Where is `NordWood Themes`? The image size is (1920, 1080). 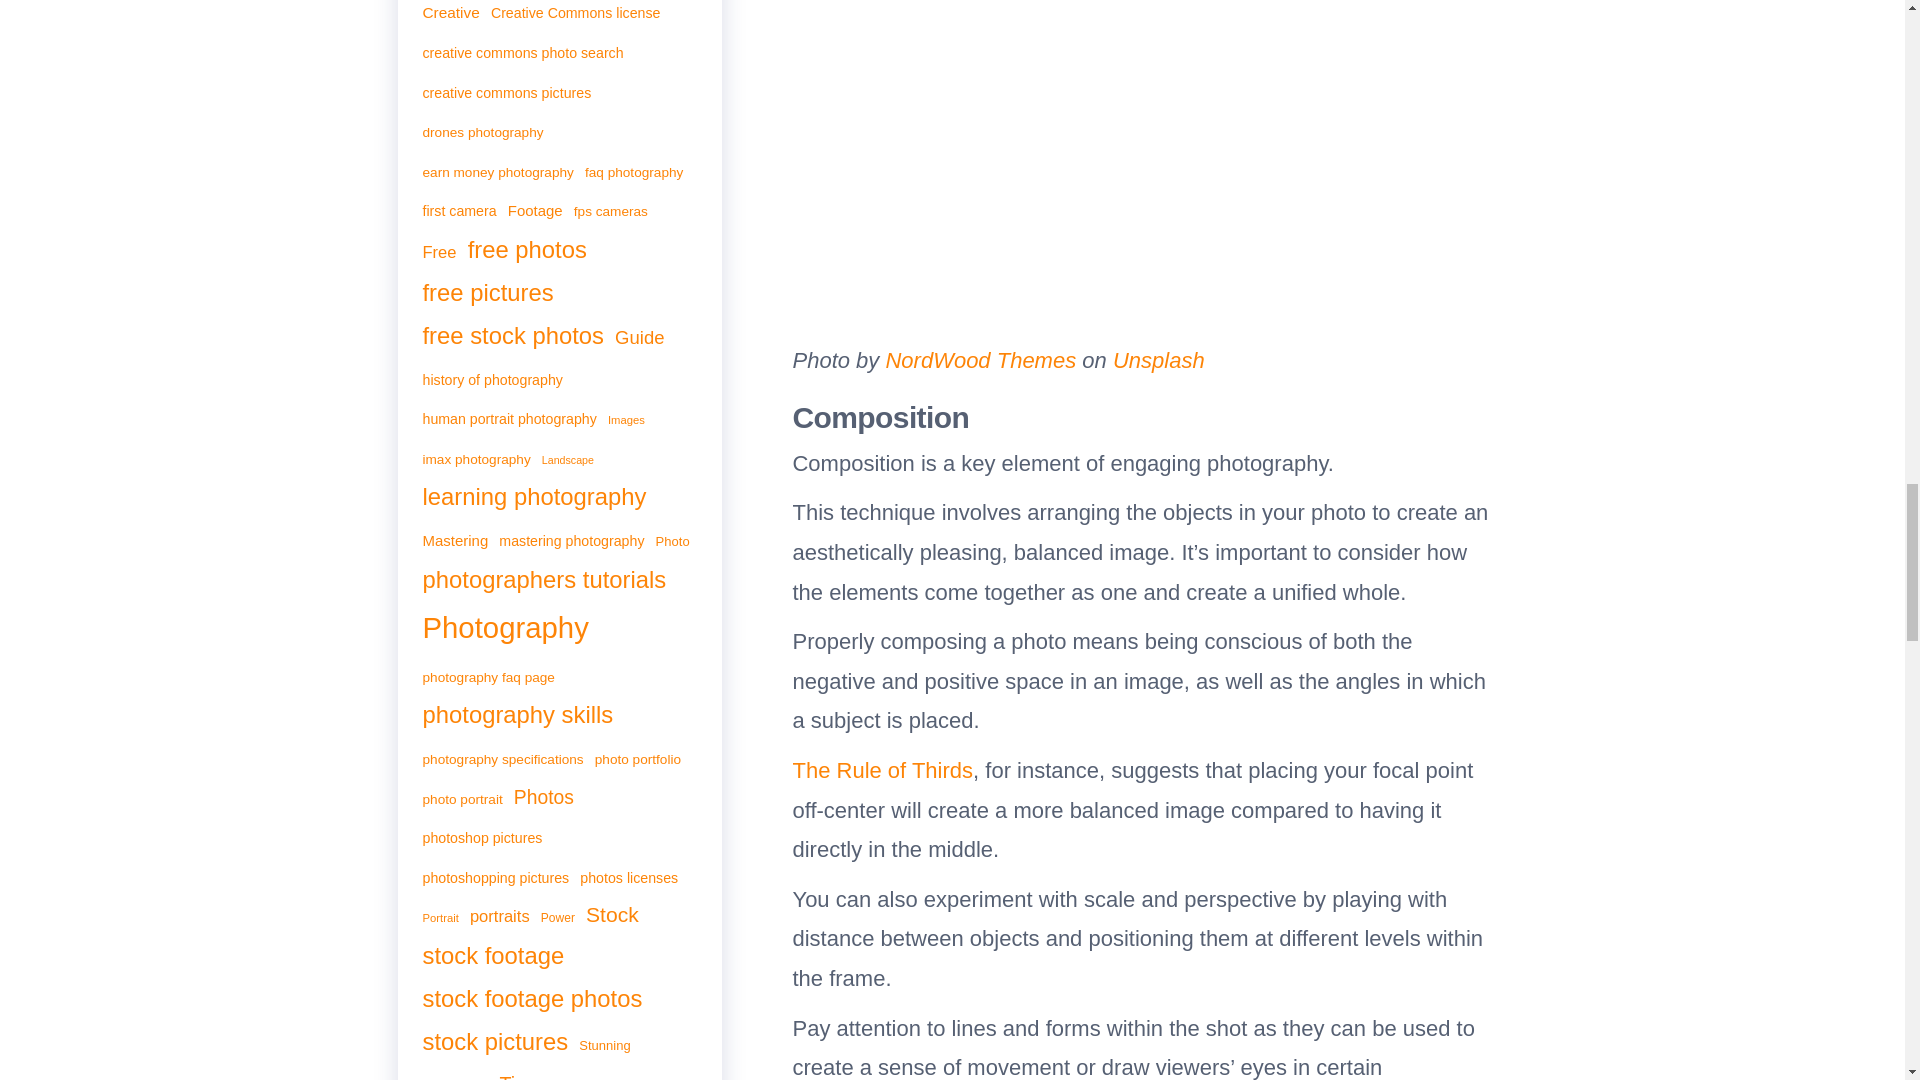
NordWood Themes is located at coordinates (977, 360).